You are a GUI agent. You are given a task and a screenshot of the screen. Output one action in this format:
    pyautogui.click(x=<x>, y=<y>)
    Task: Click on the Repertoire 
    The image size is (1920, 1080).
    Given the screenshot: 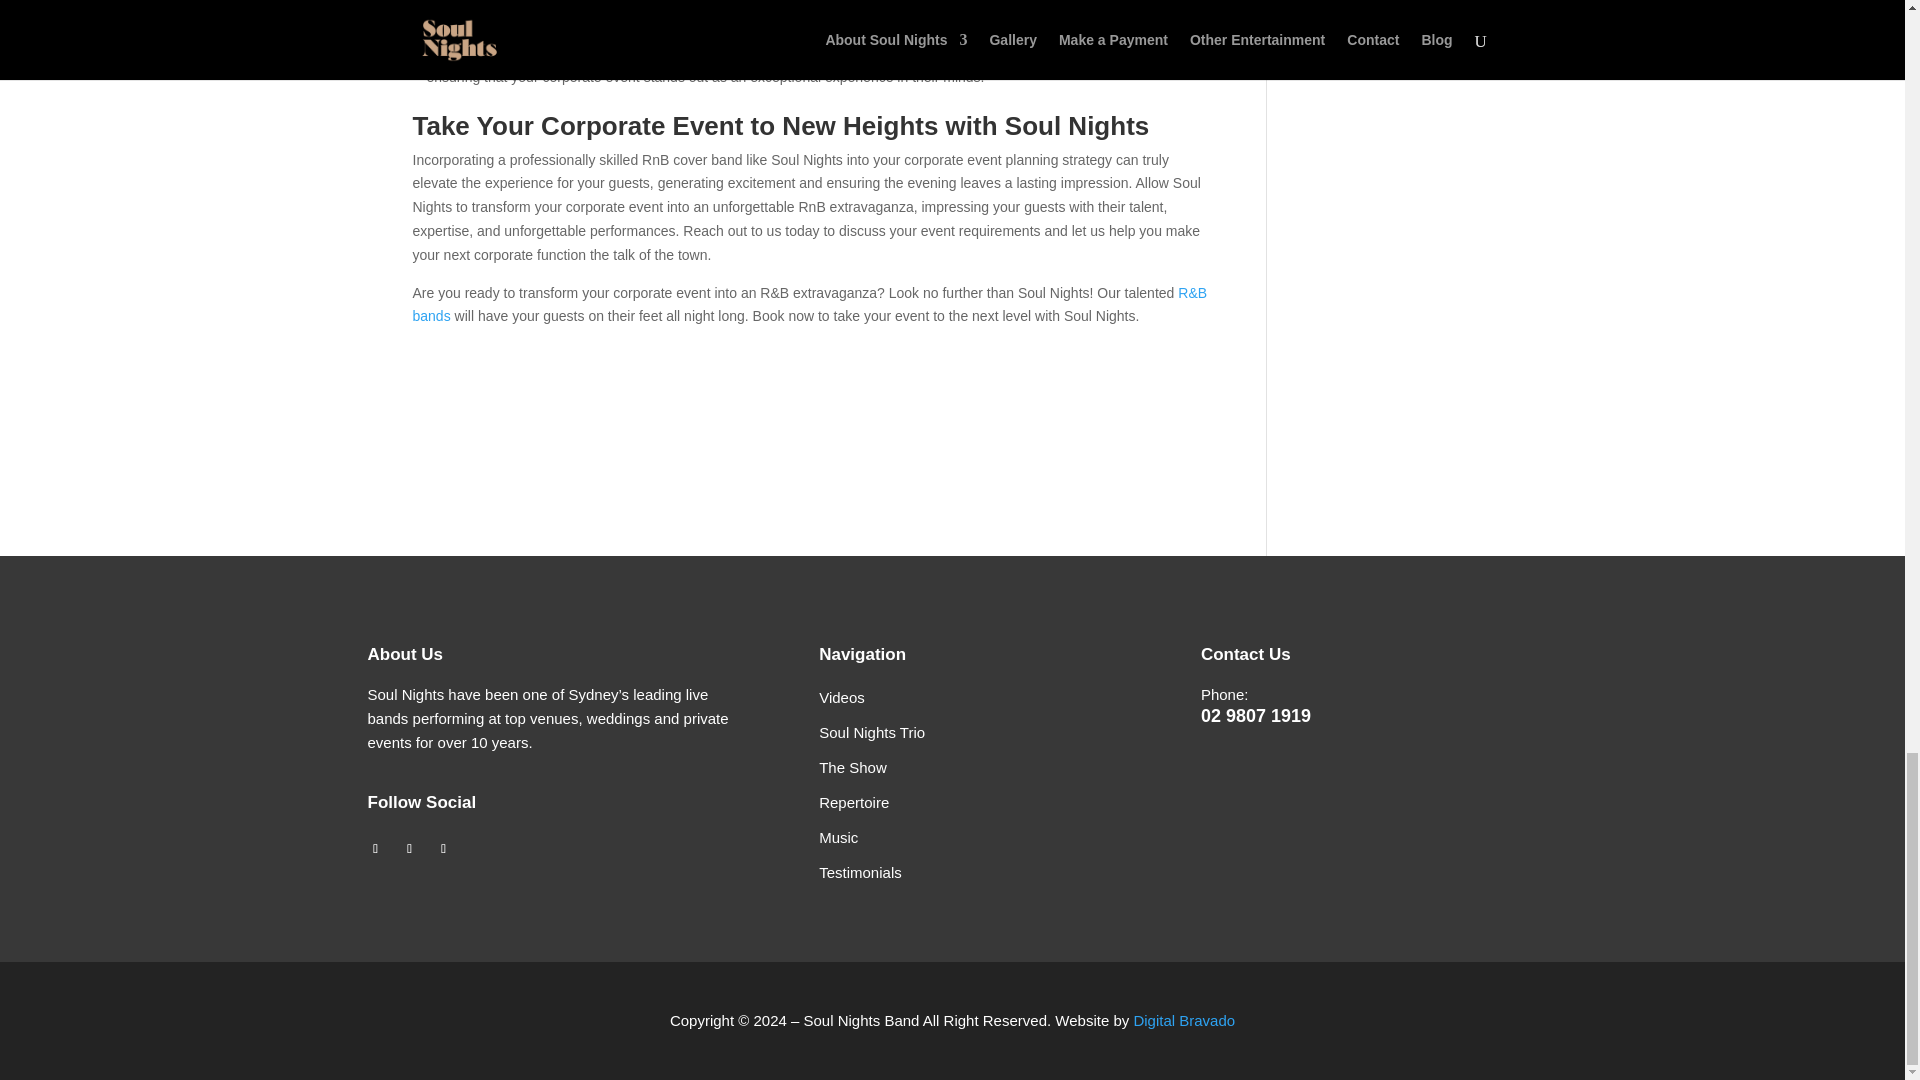 What is the action you would take?
    pyautogui.click(x=856, y=802)
    